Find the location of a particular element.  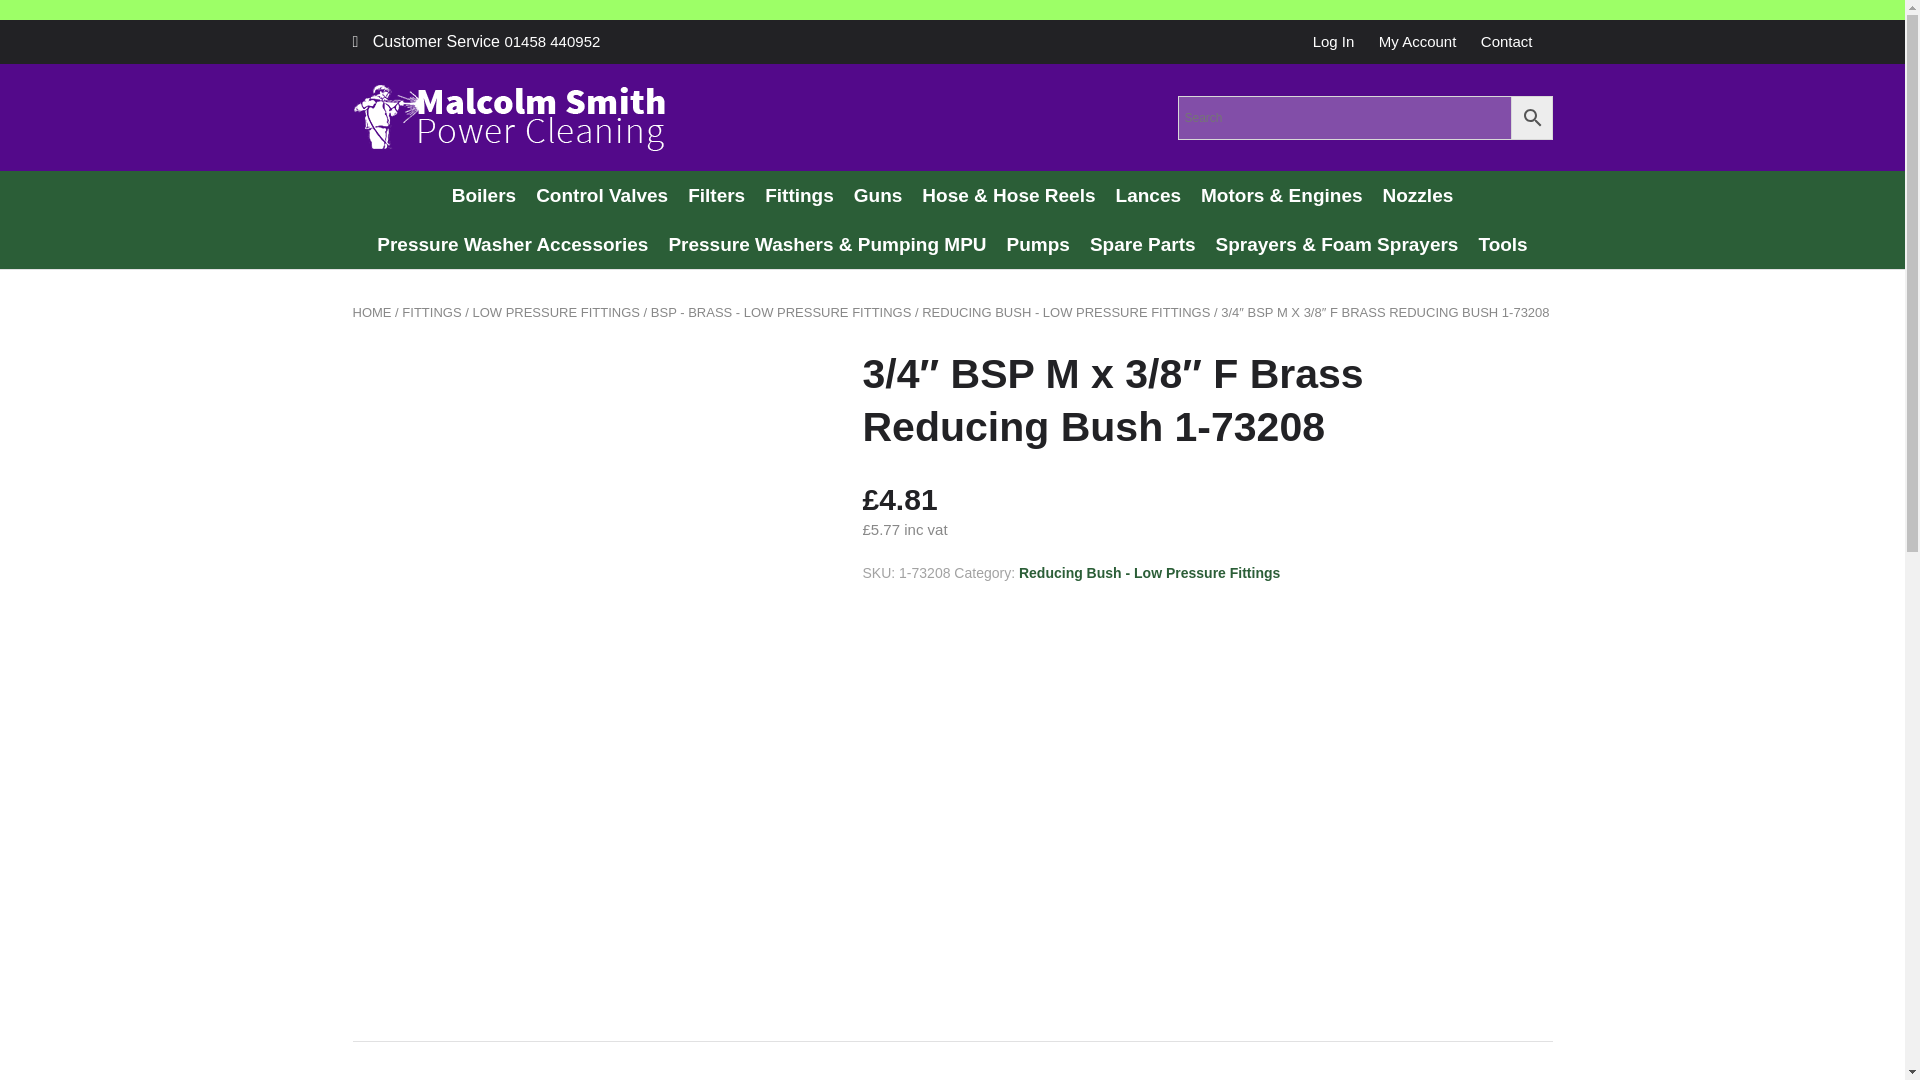

01458 440952 is located at coordinates (551, 41).